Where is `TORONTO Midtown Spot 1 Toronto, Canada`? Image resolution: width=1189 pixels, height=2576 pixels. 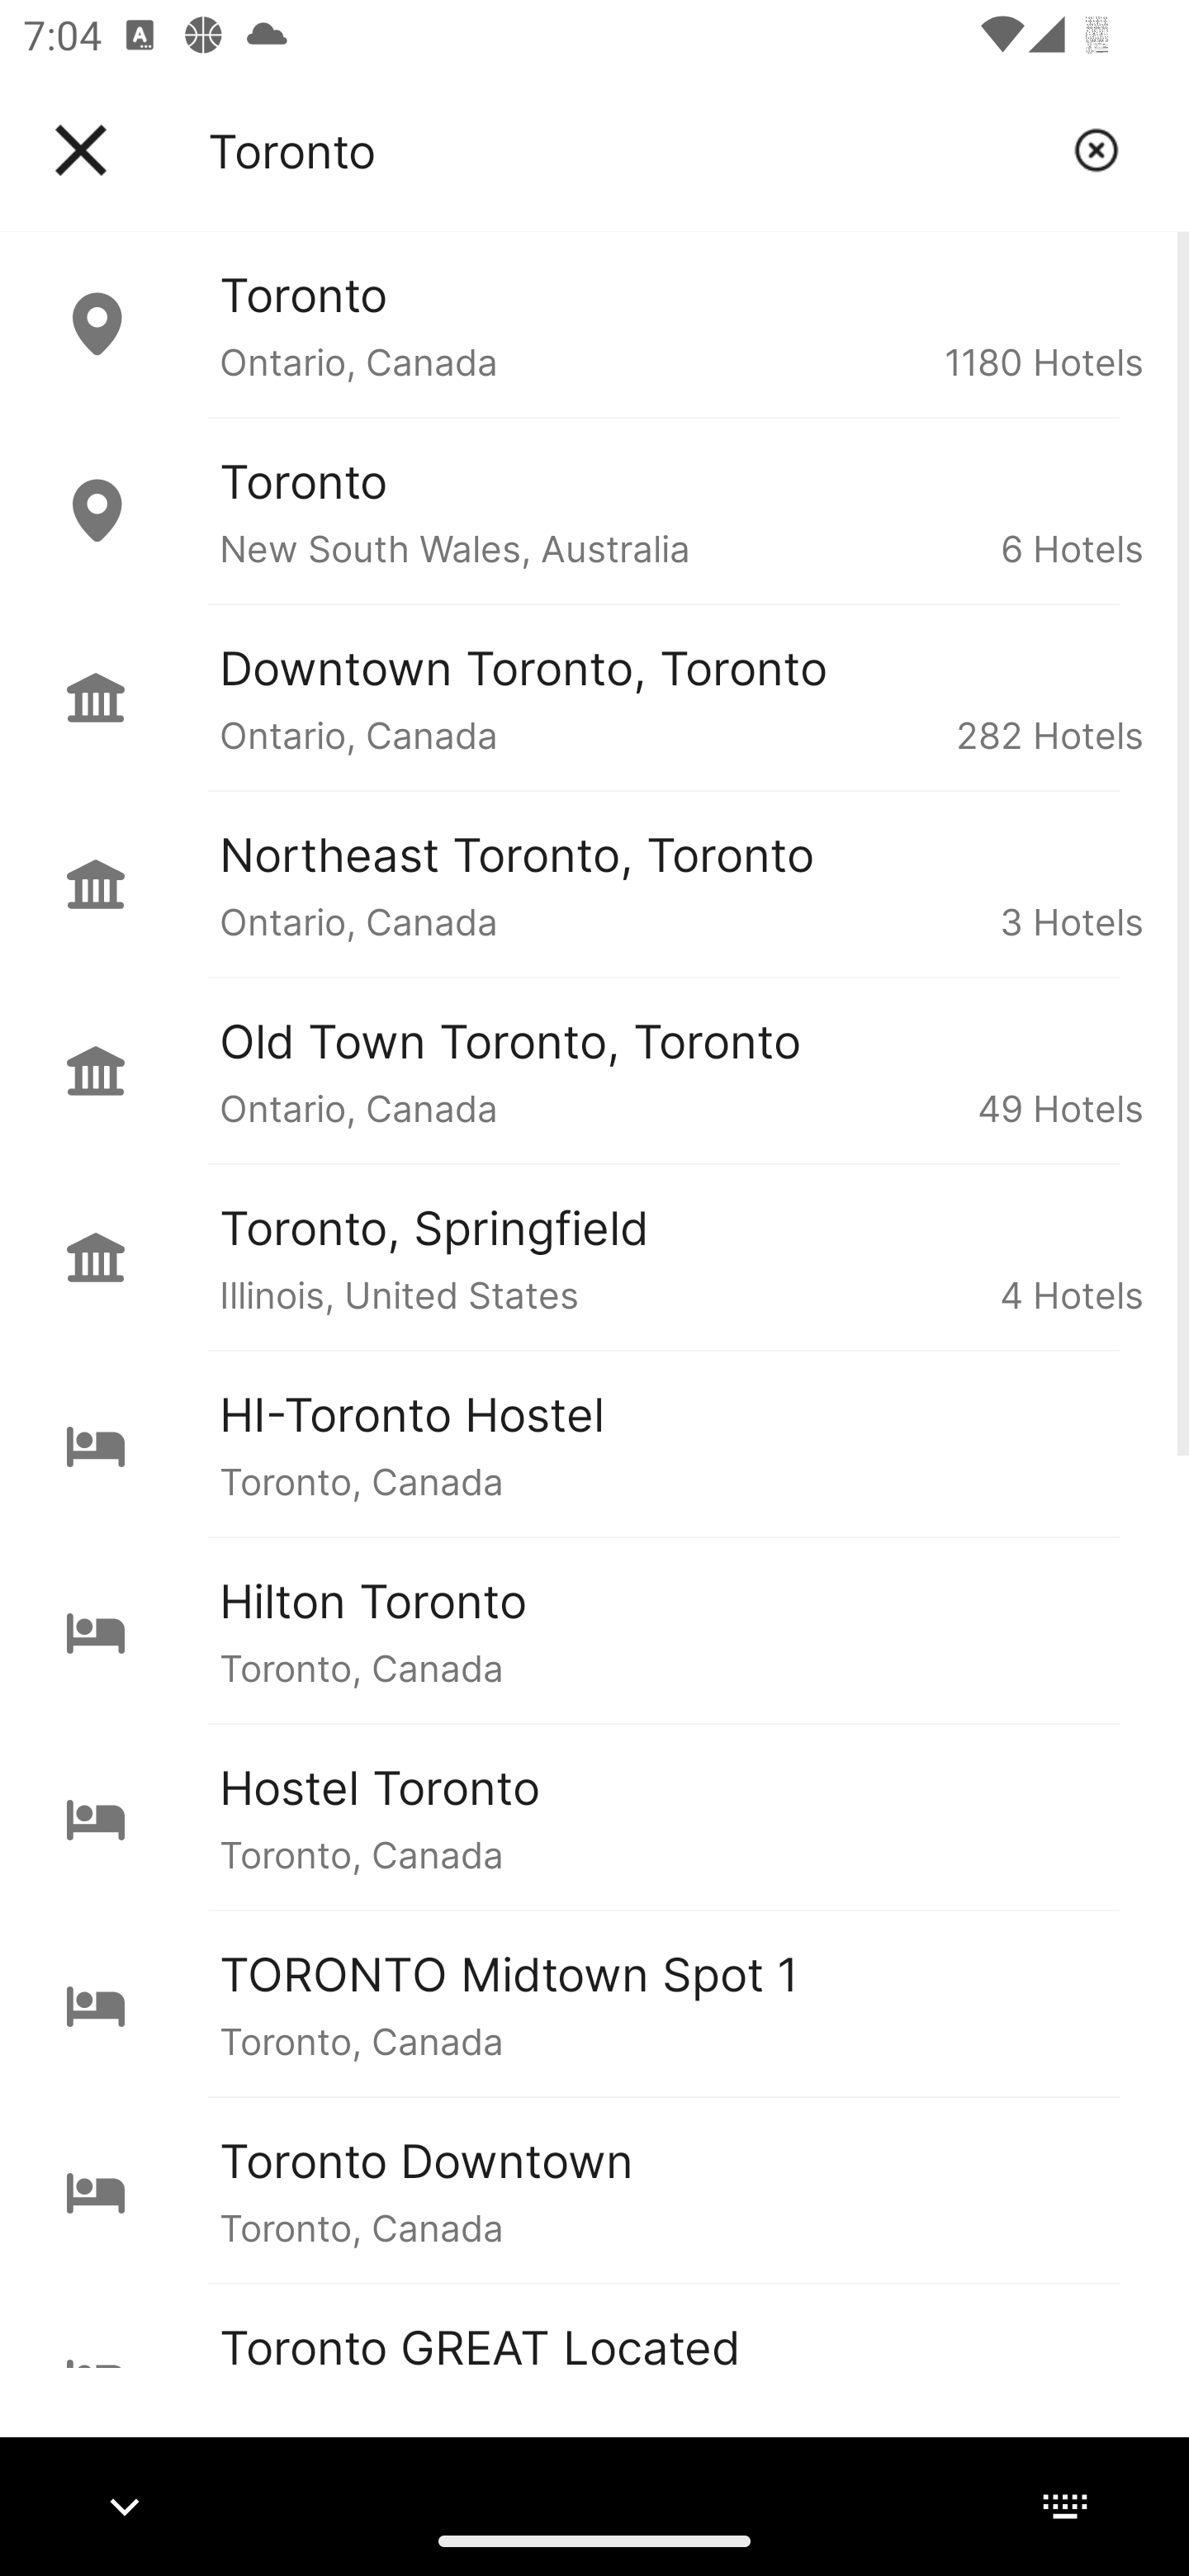
TORONTO Midtown Spot 1 Toronto, Canada is located at coordinates (594, 2004).